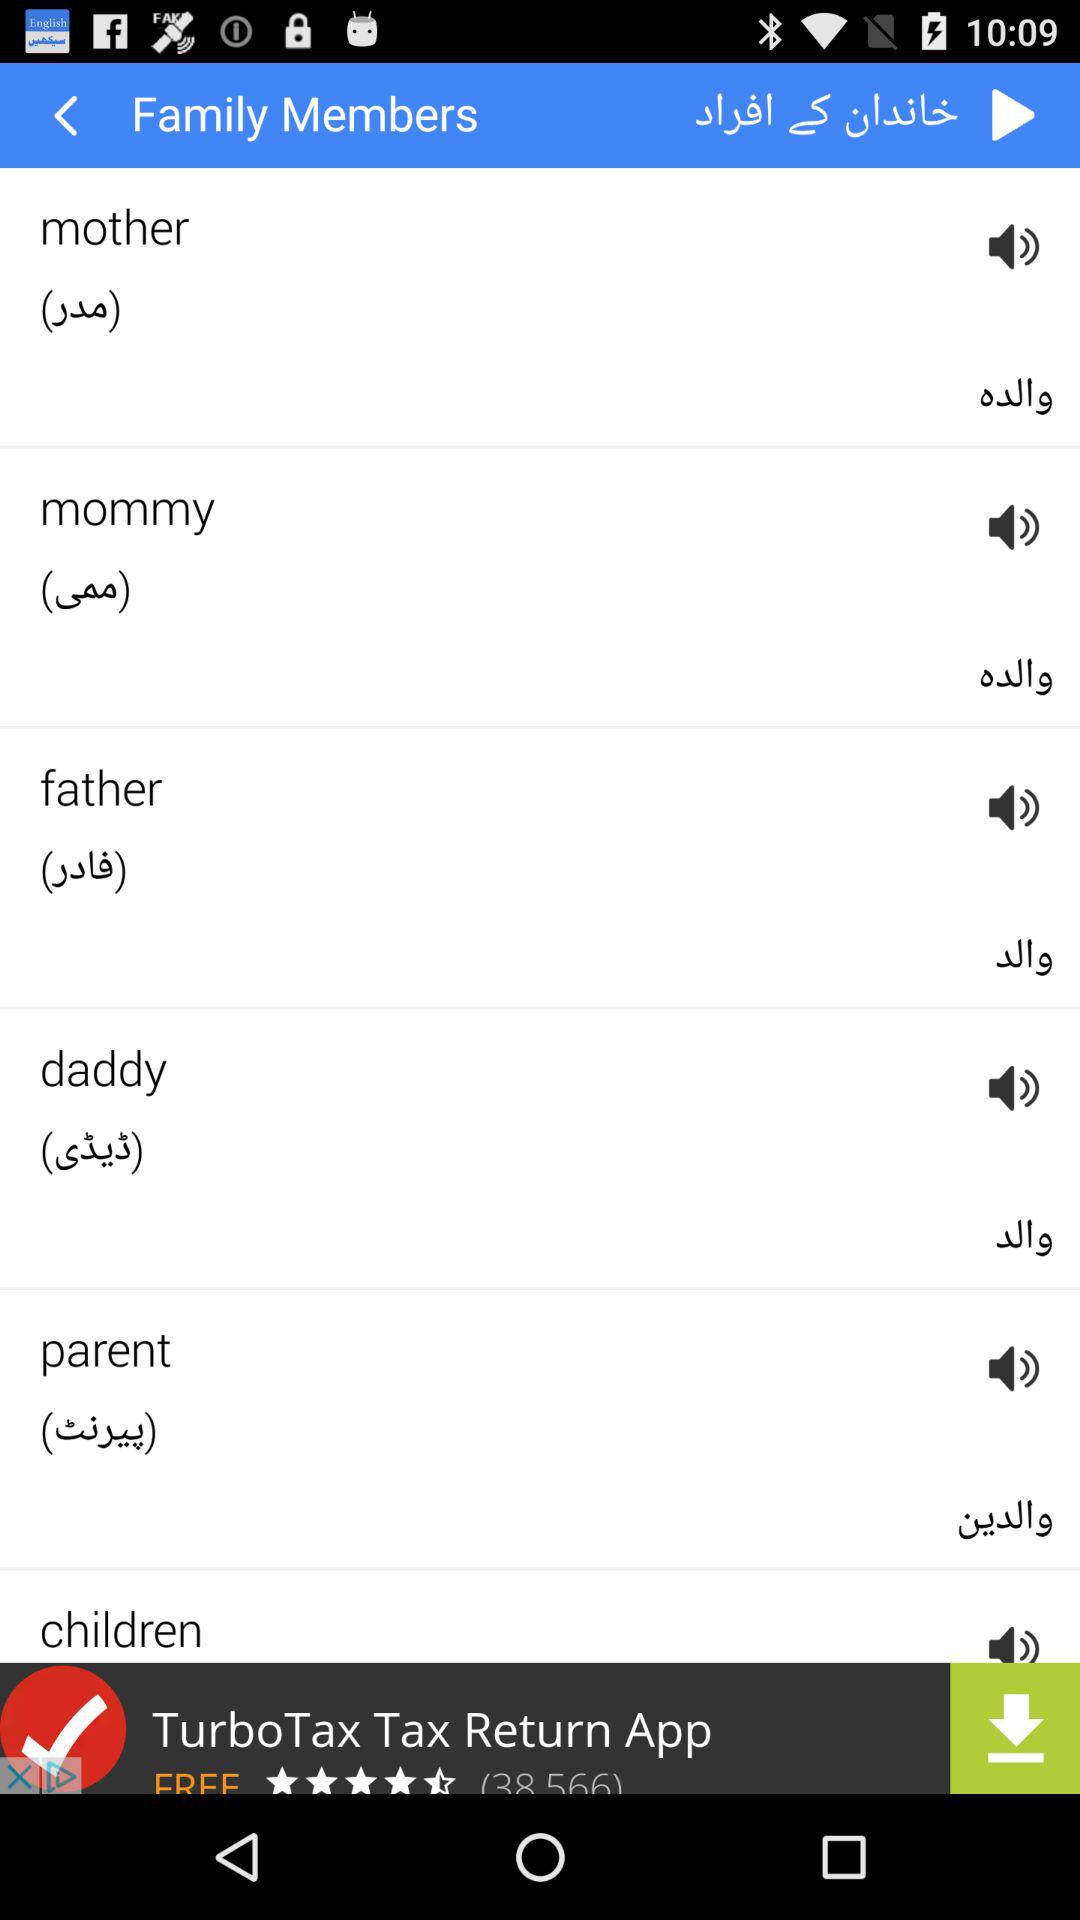 This screenshot has width=1080, height=1920. What do you see at coordinates (1014, 116) in the screenshot?
I see `select the play` at bounding box center [1014, 116].